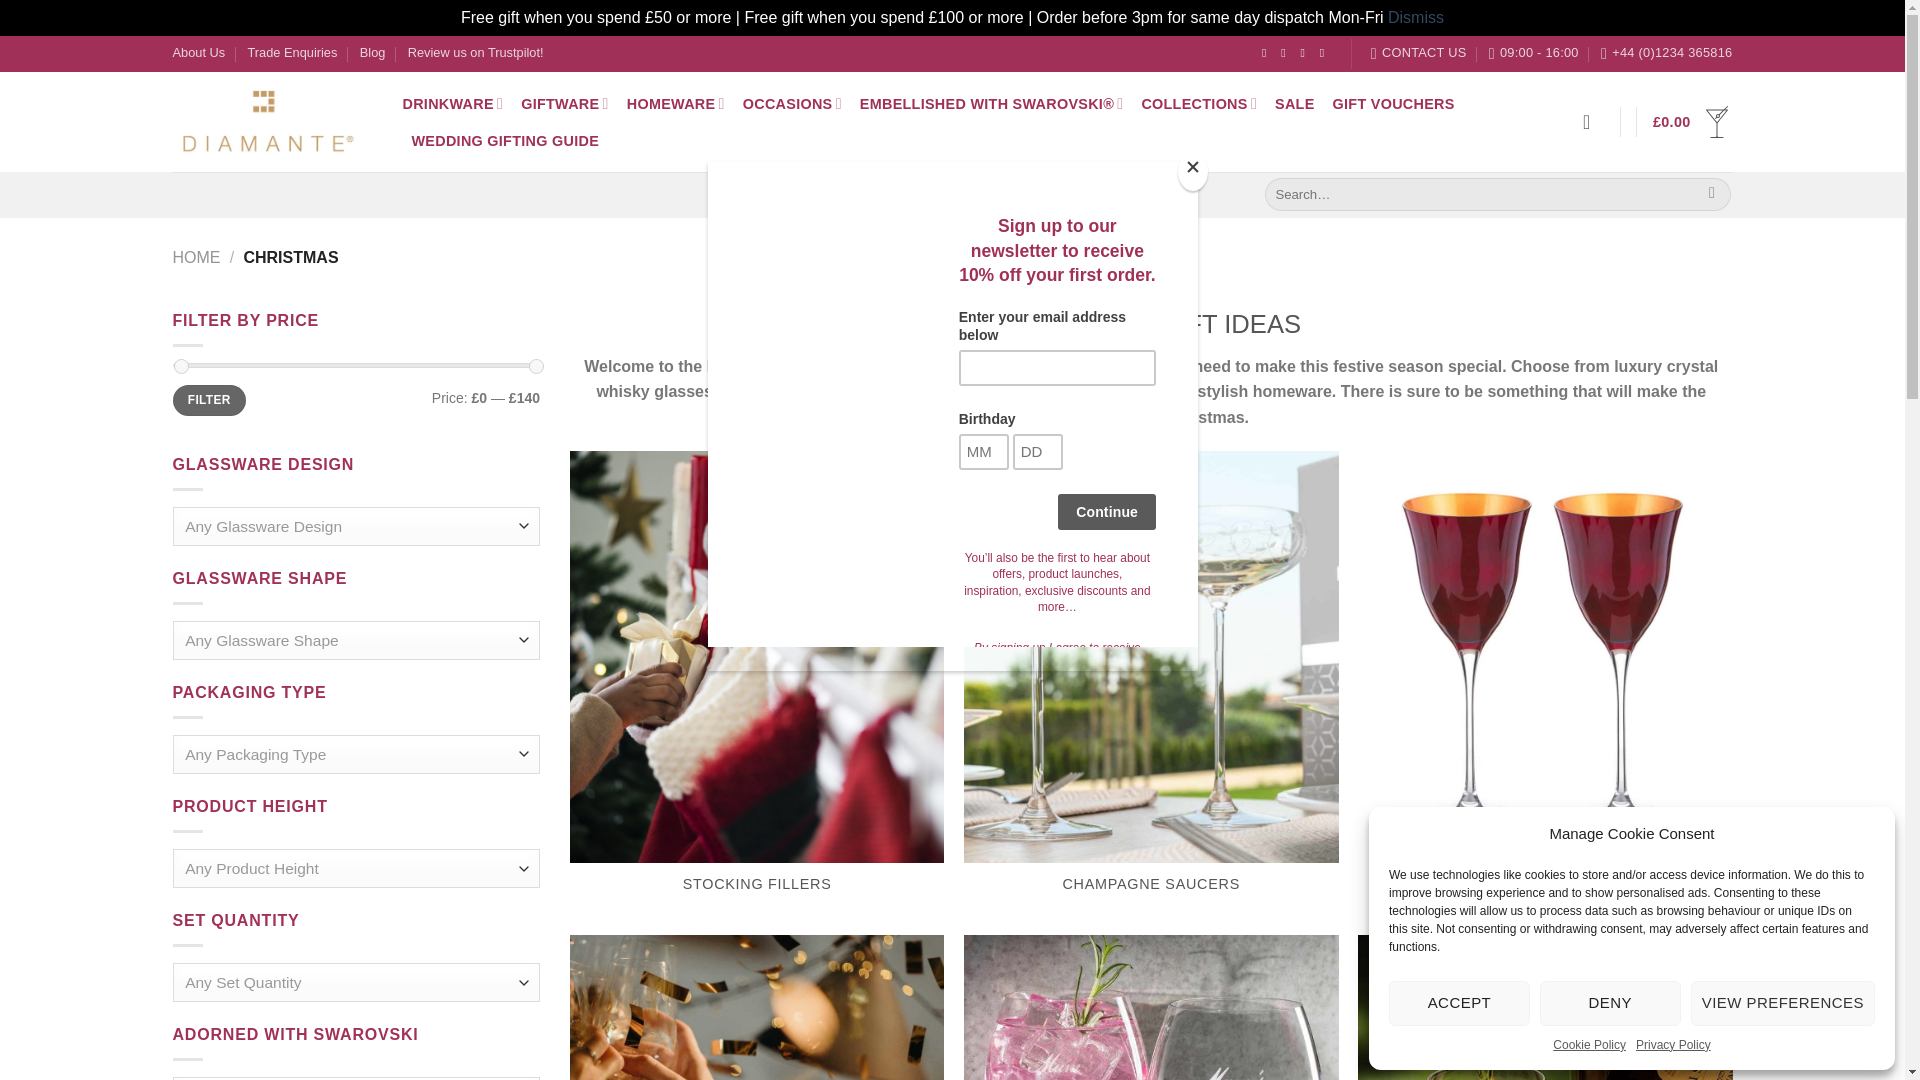 Image resolution: width=1920 pixels, height=1080 pixels. What do you see at coordinates (1534, 52) in the screenshot?
I see `09:00 - 16:00` at bounding box center [1534, 52].